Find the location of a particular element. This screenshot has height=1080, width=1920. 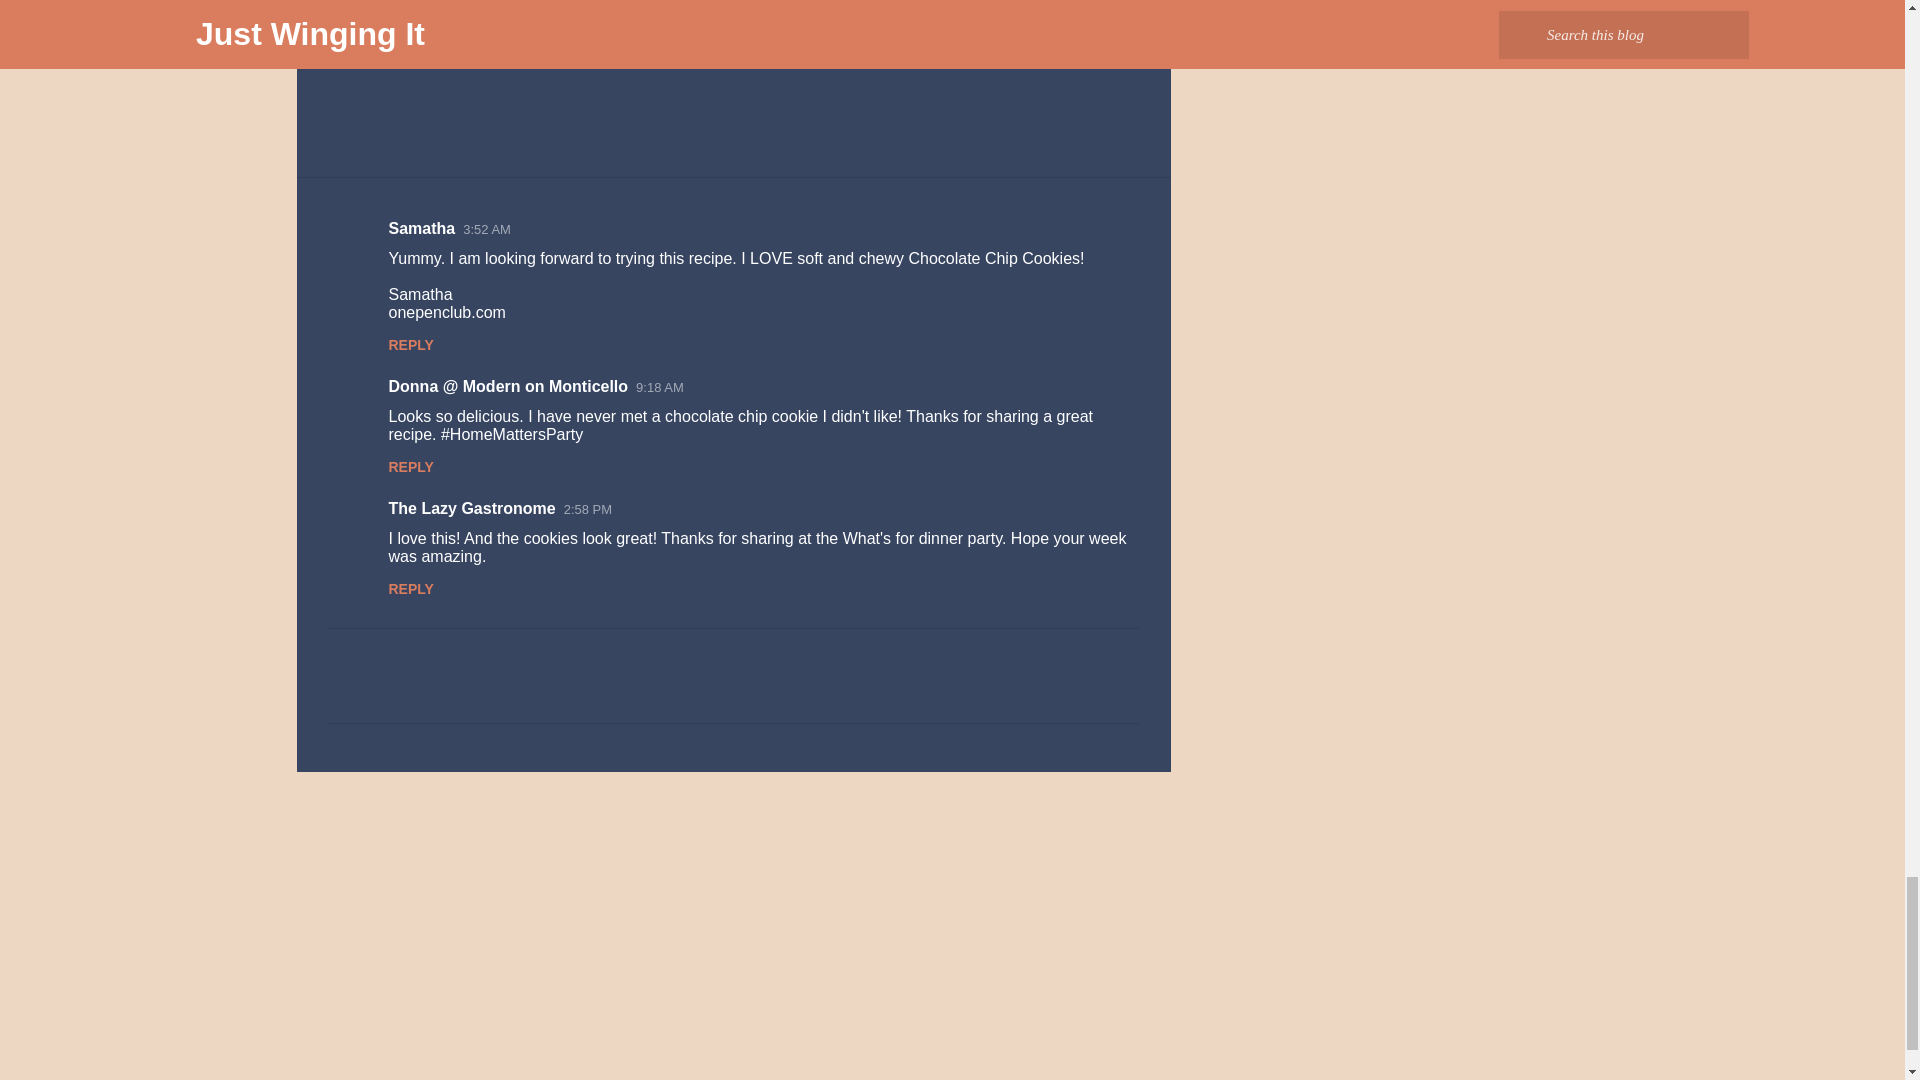

CHOCOLATE CHIP COOKIE is located at coordinates (414, 42).